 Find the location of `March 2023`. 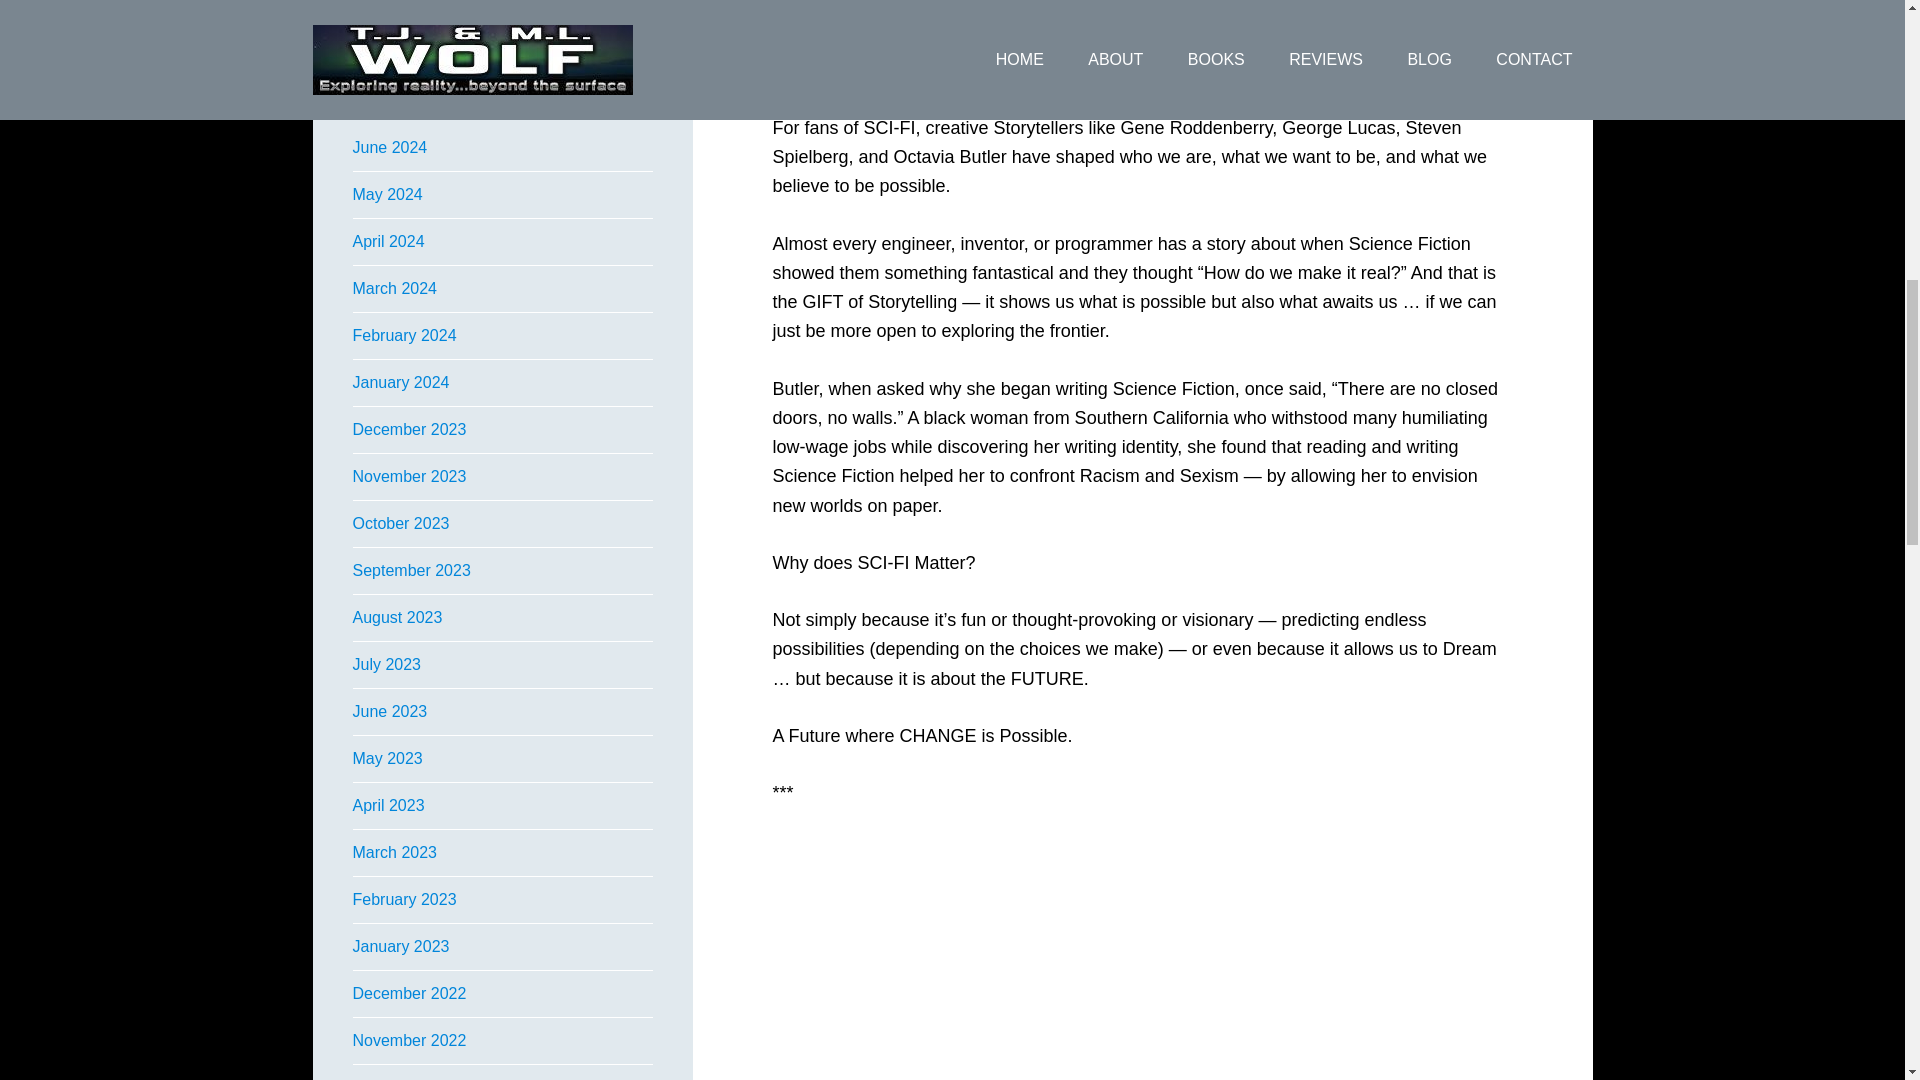

March 2023 is located at coordinates (394, 852).